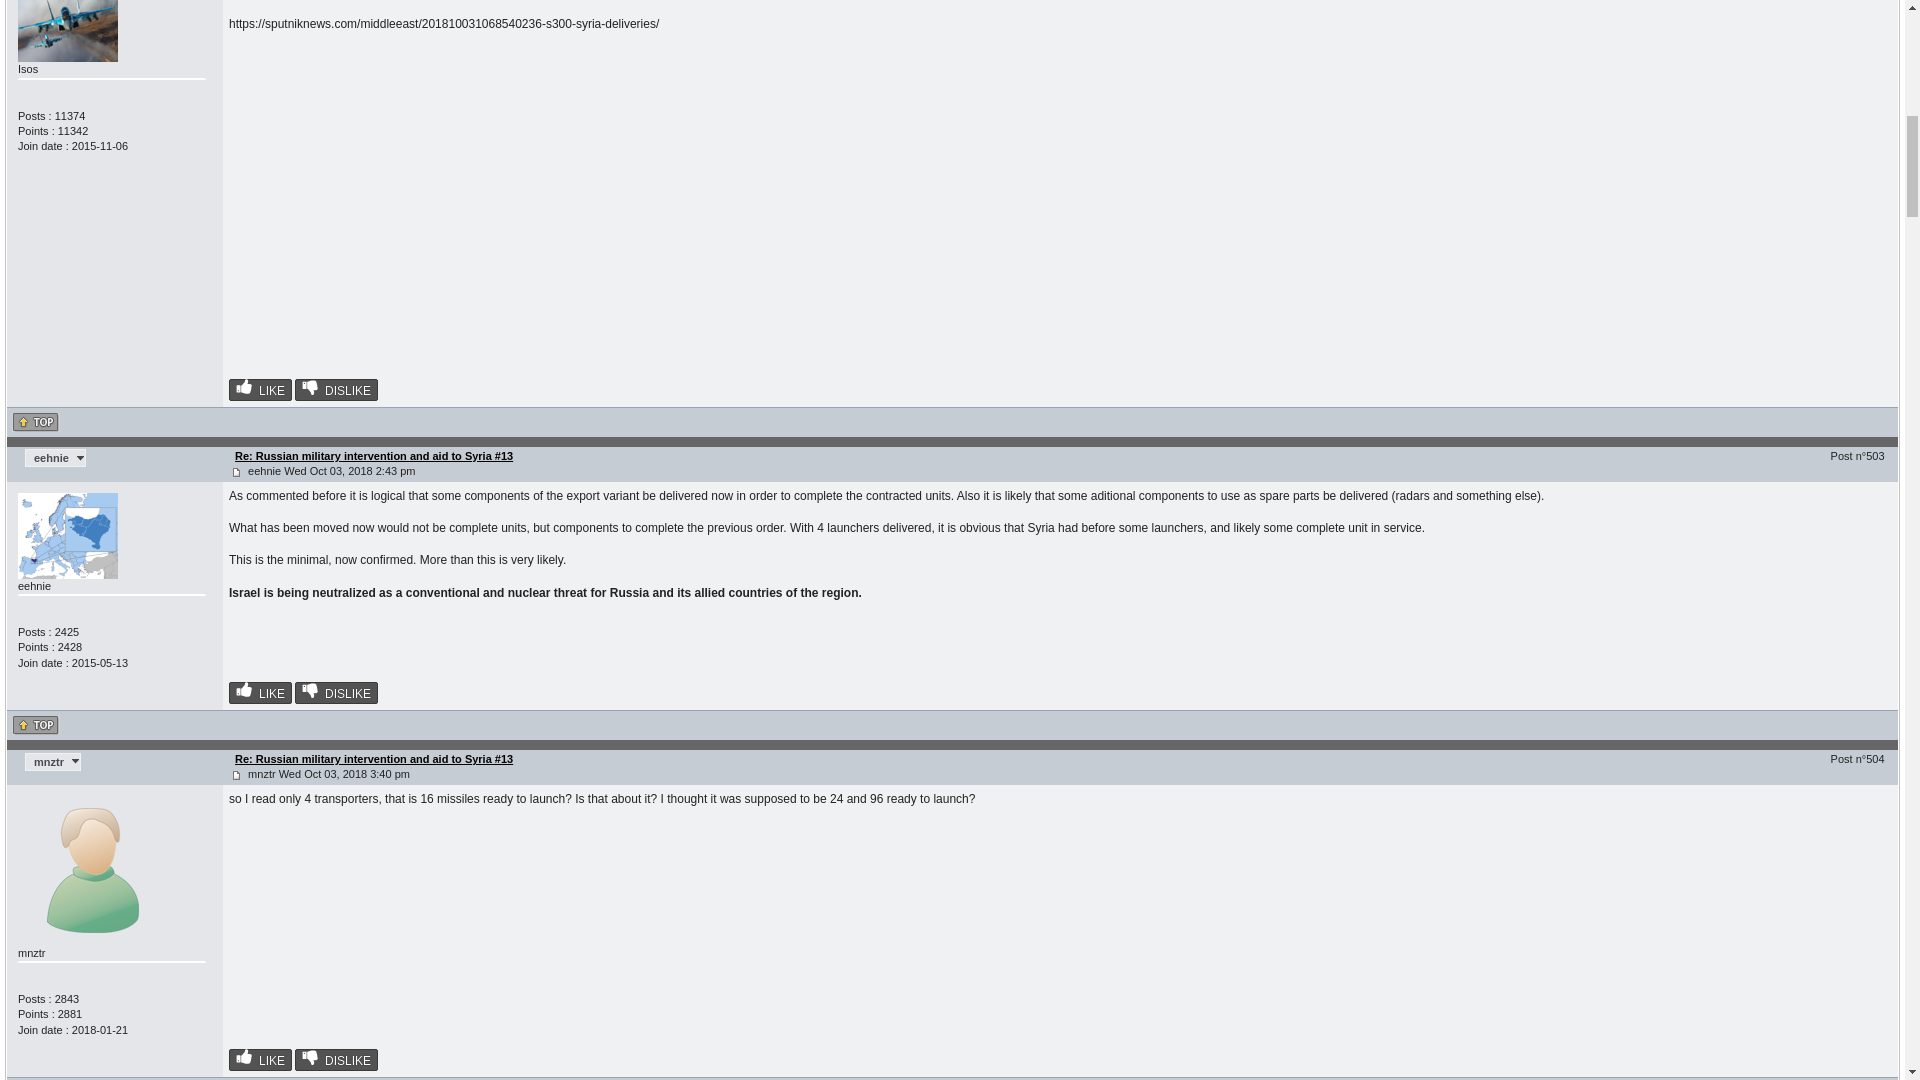 The width and height of the screenshot is (1920, 1080). What do you see at coordinates (55, 458) in the screenshot?
I see `eehnie` at bounding box center [55, 458].